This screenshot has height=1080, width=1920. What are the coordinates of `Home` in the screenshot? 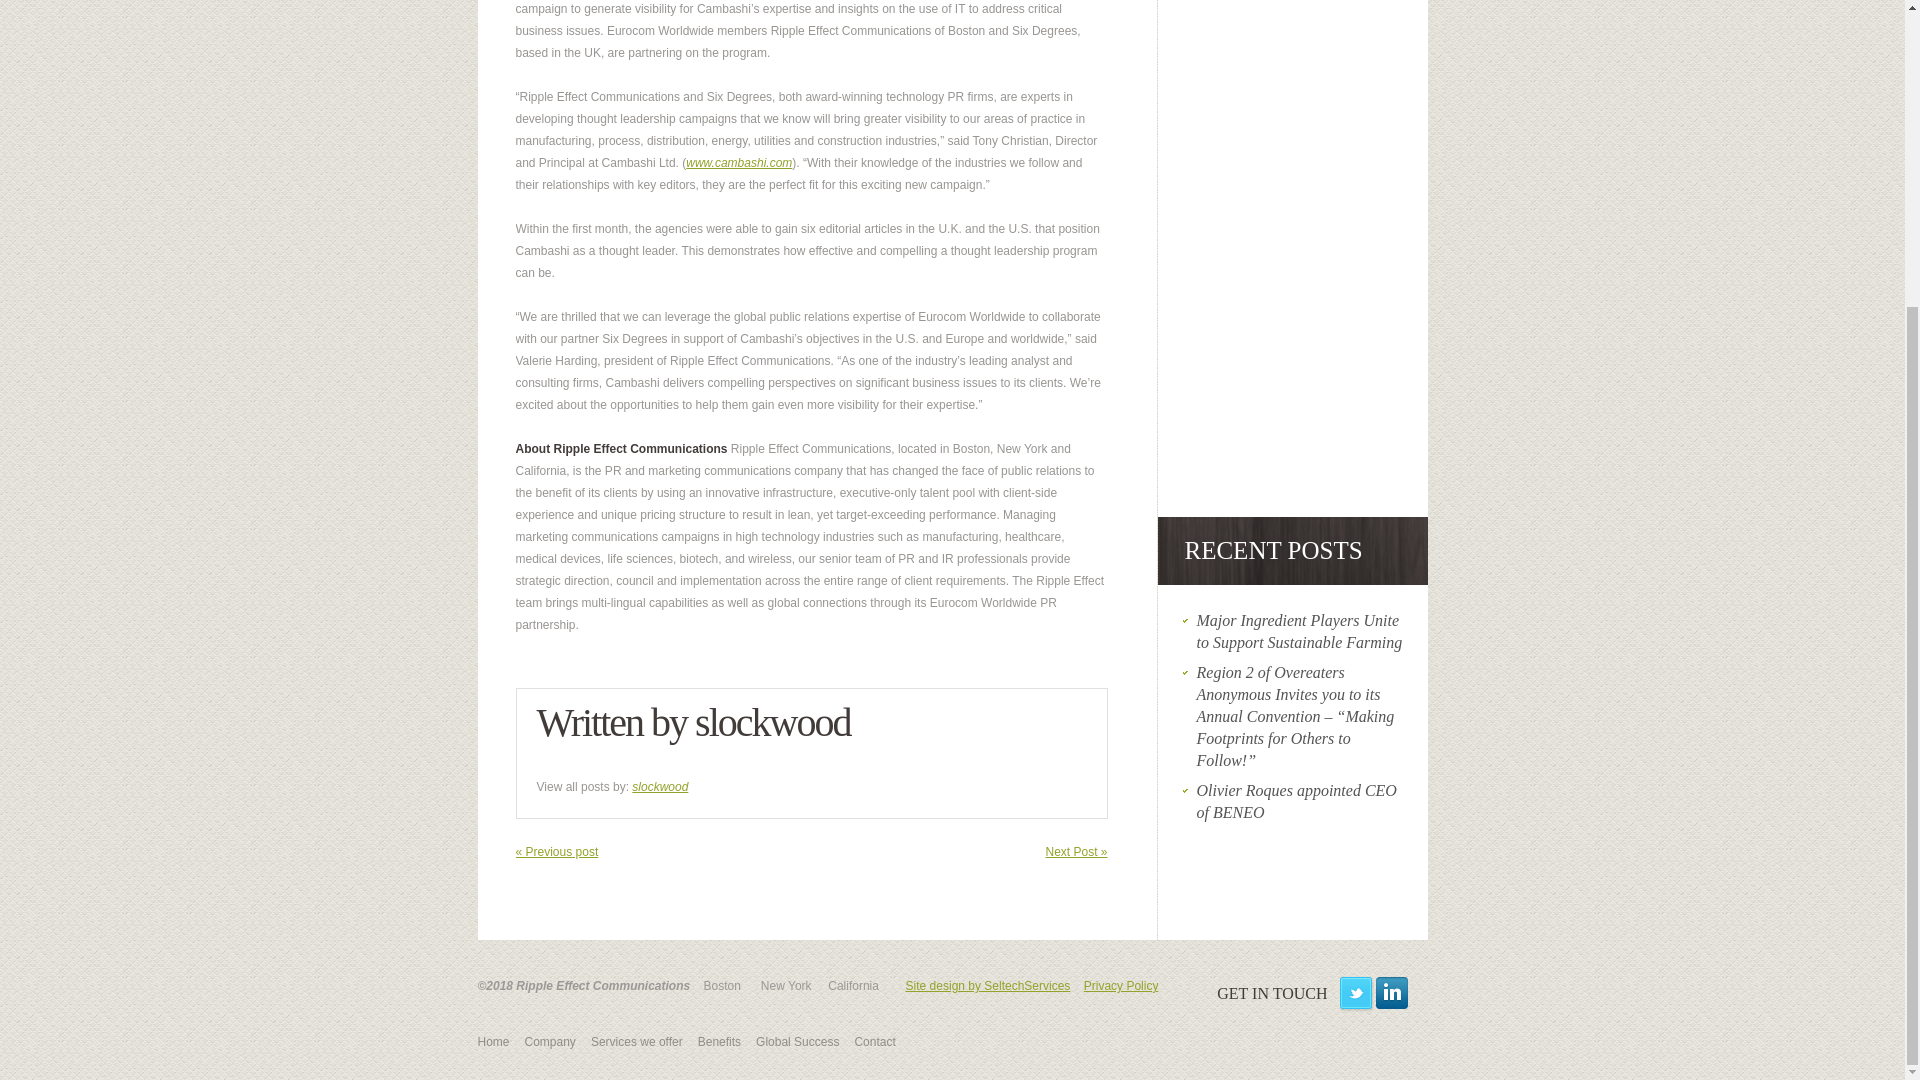 It's located at (494, 1041).